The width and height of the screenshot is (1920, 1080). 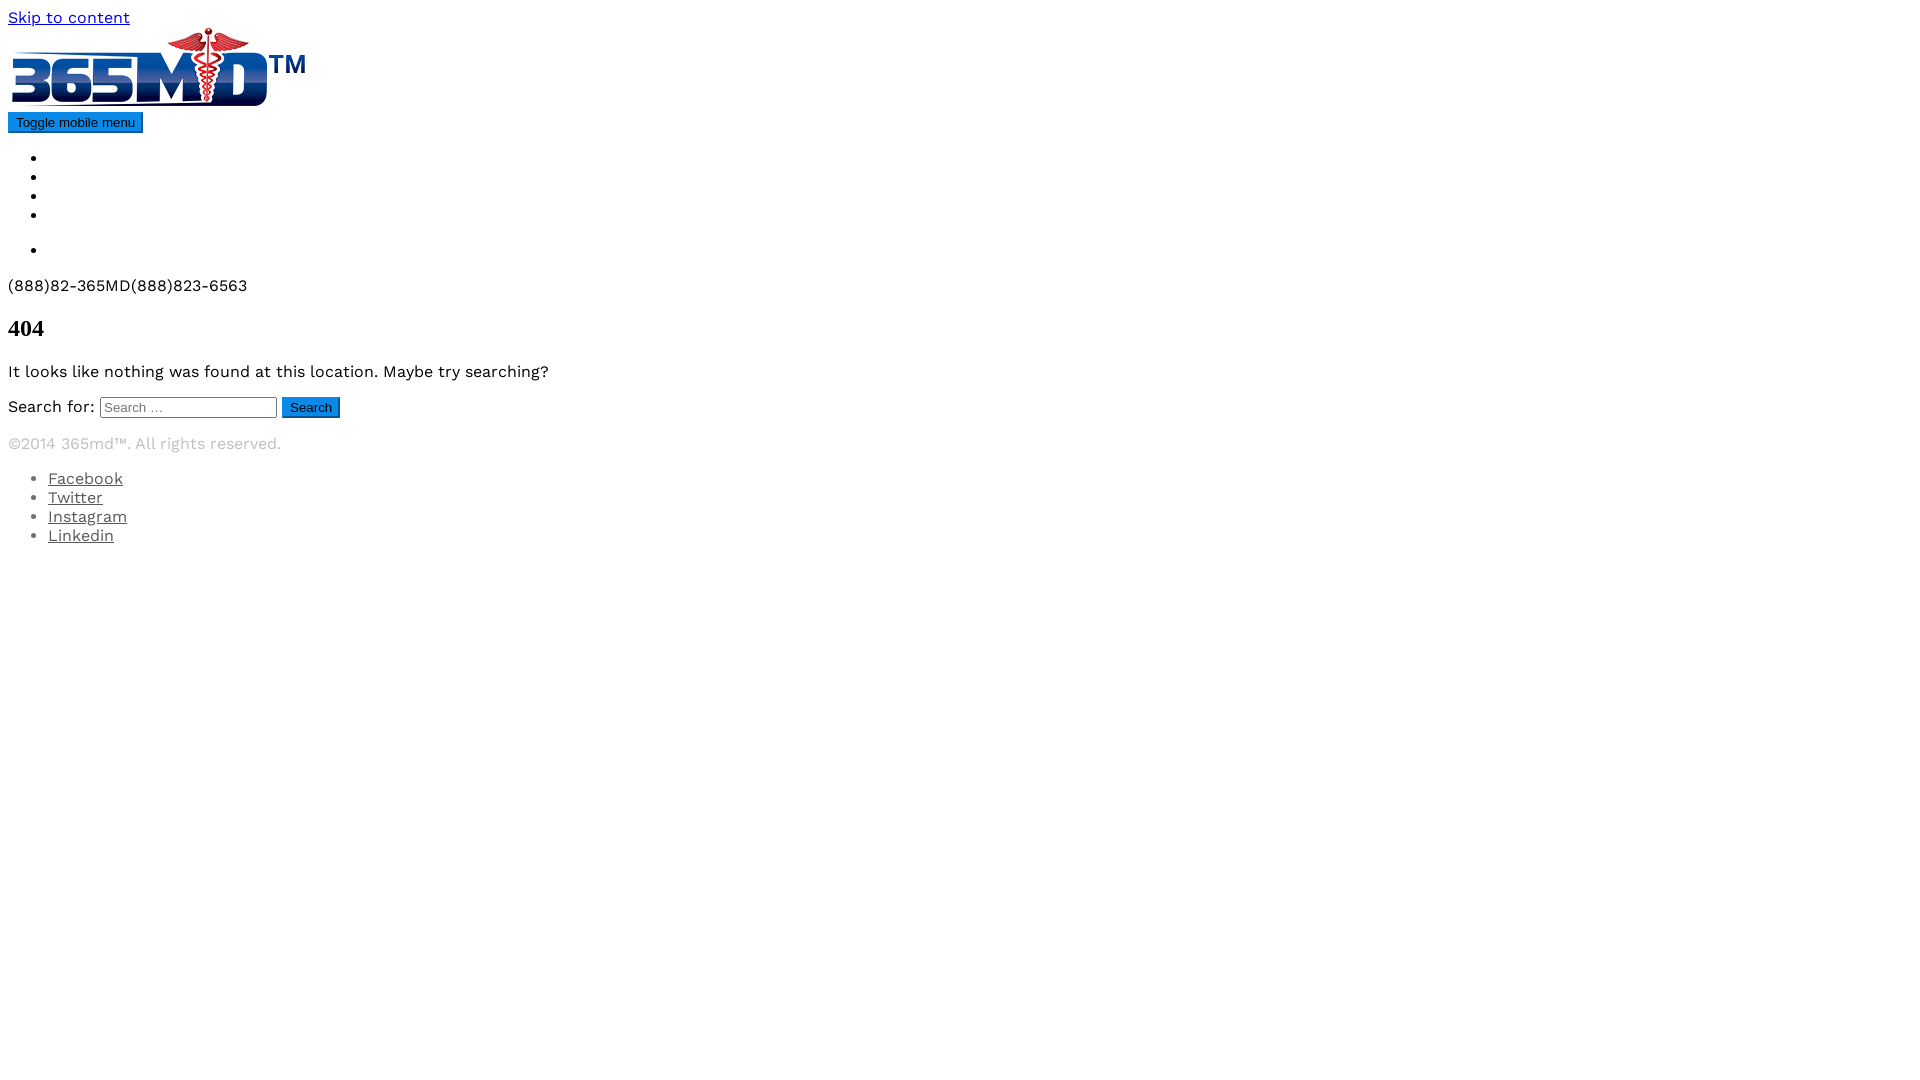 What do you see at coordinates (92, 216) in the screenshot?
I see `Contact Us` at bounding box center [92, 216].